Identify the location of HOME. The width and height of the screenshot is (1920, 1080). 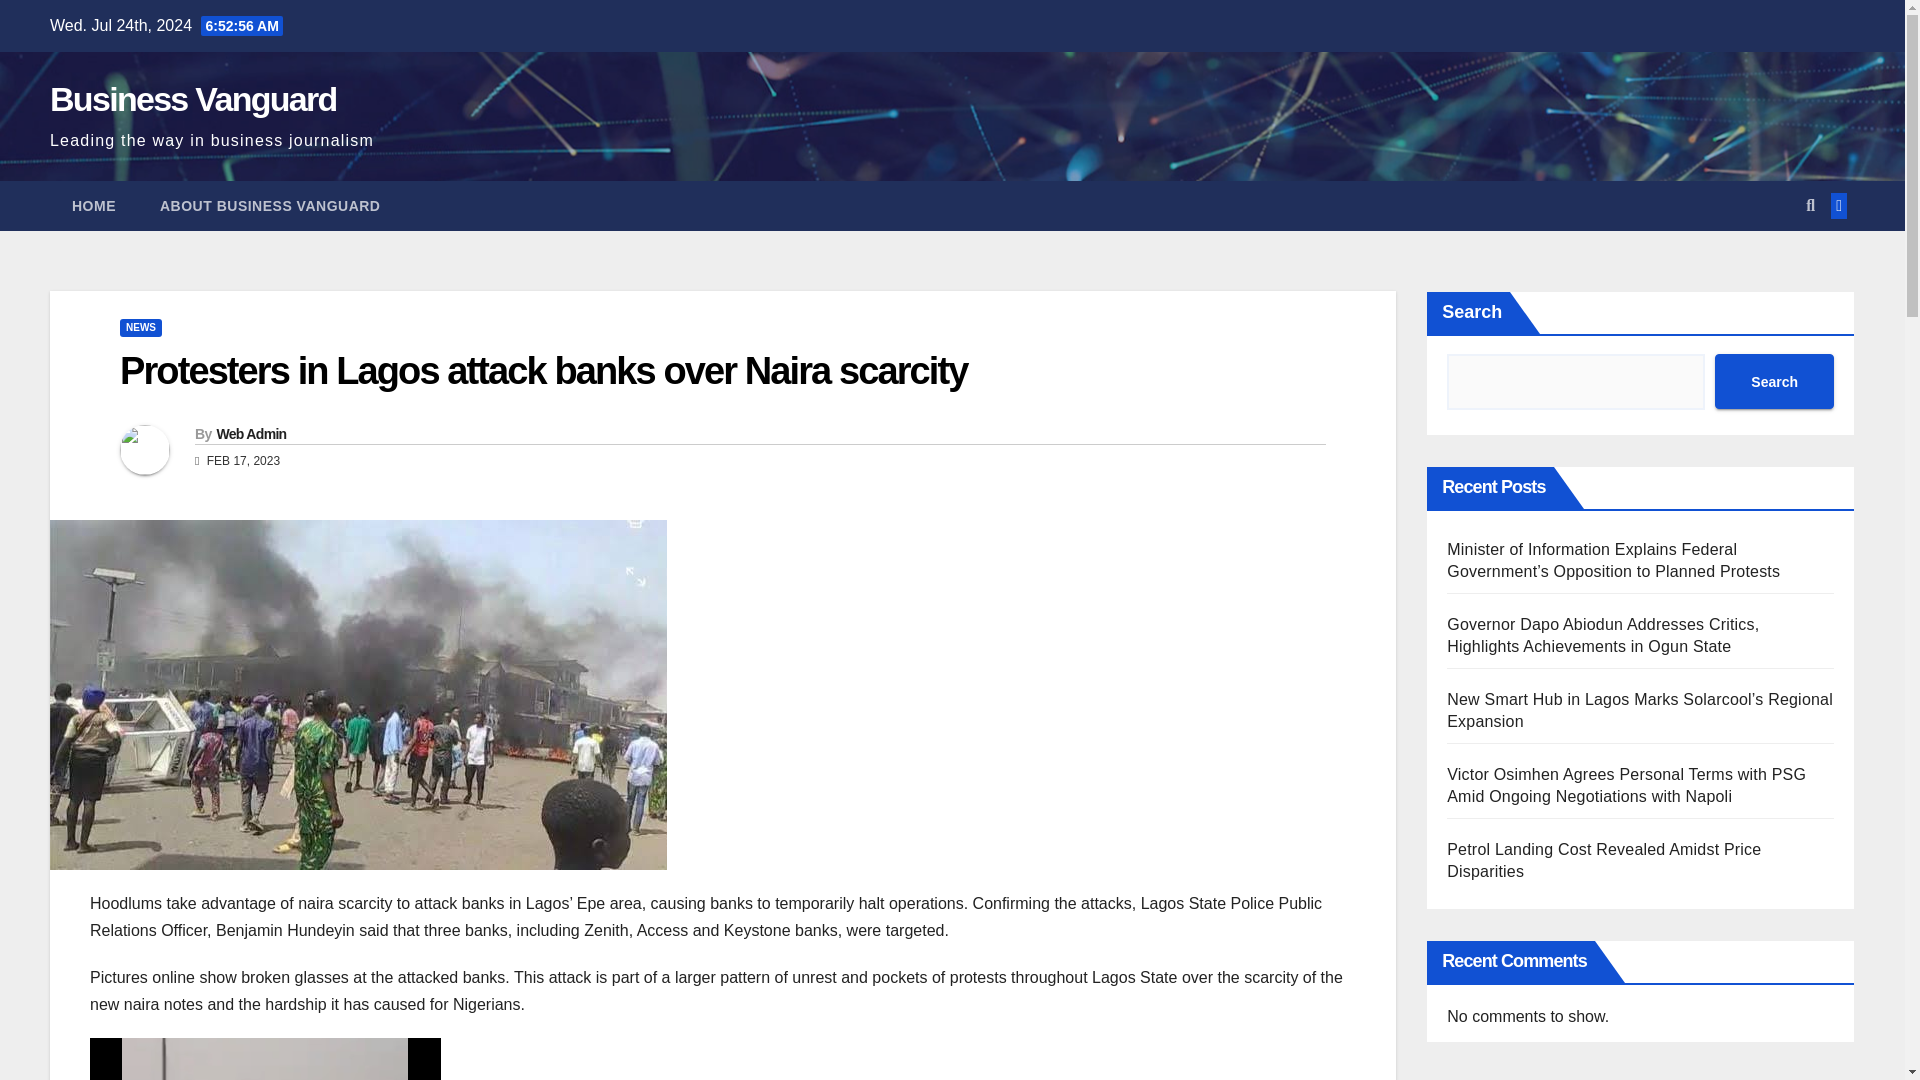
(94, 206).